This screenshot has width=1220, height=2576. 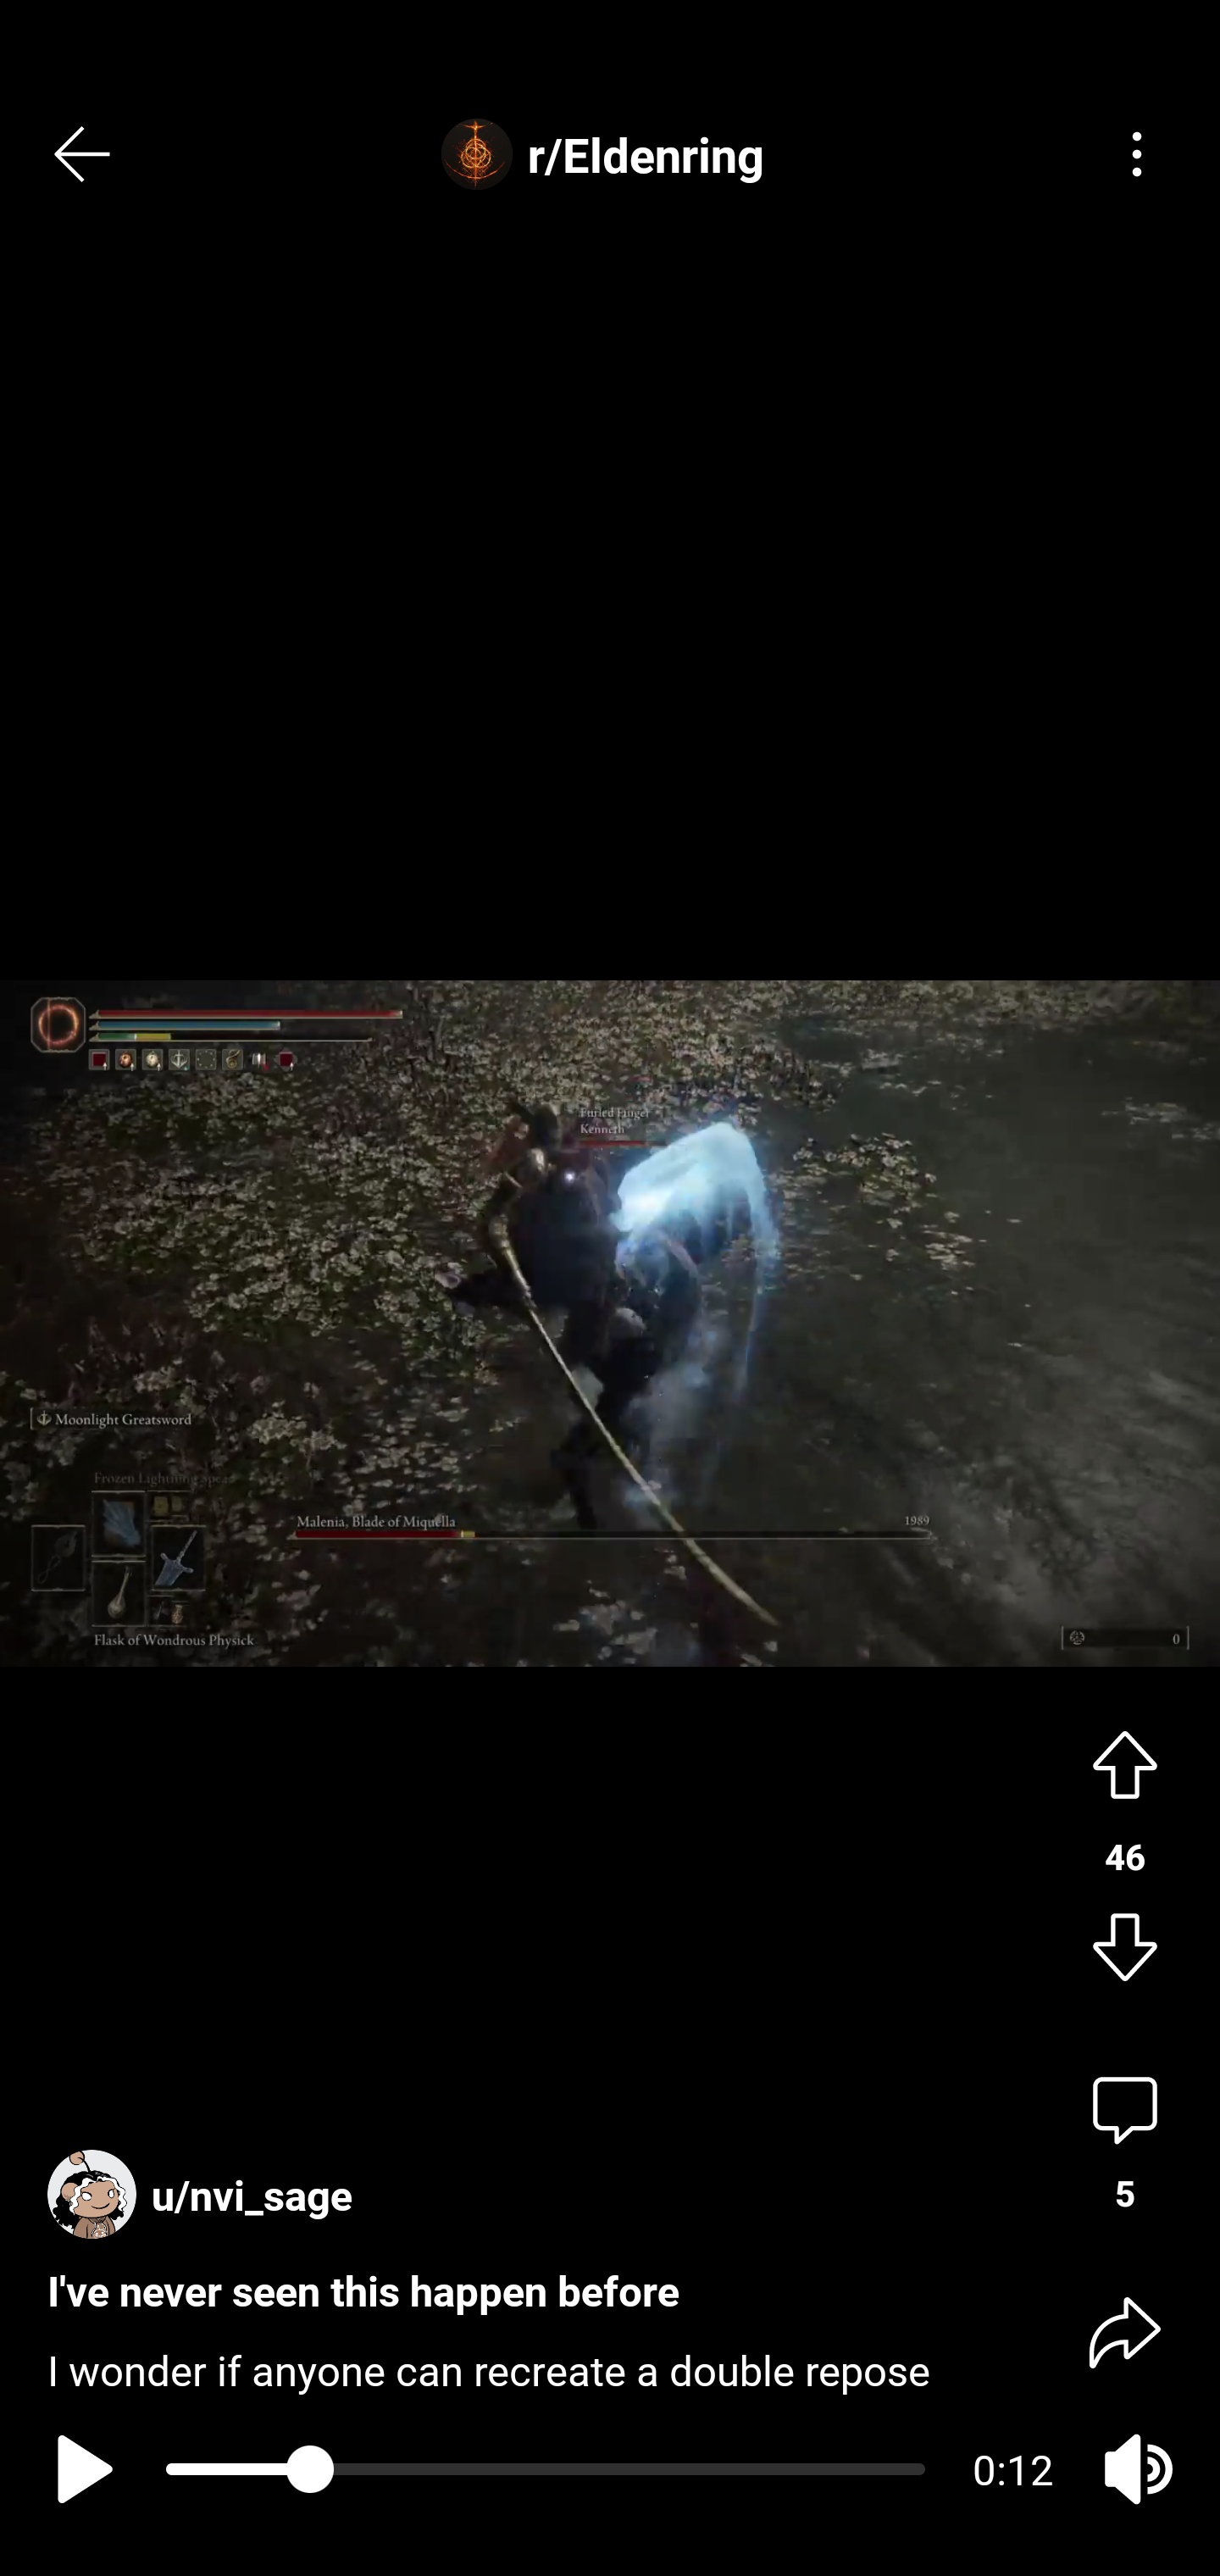 What do you see at coordinates (610, 154) in the screenshot?
I see `r slash Eldenring` at bounding box center [610, 154].